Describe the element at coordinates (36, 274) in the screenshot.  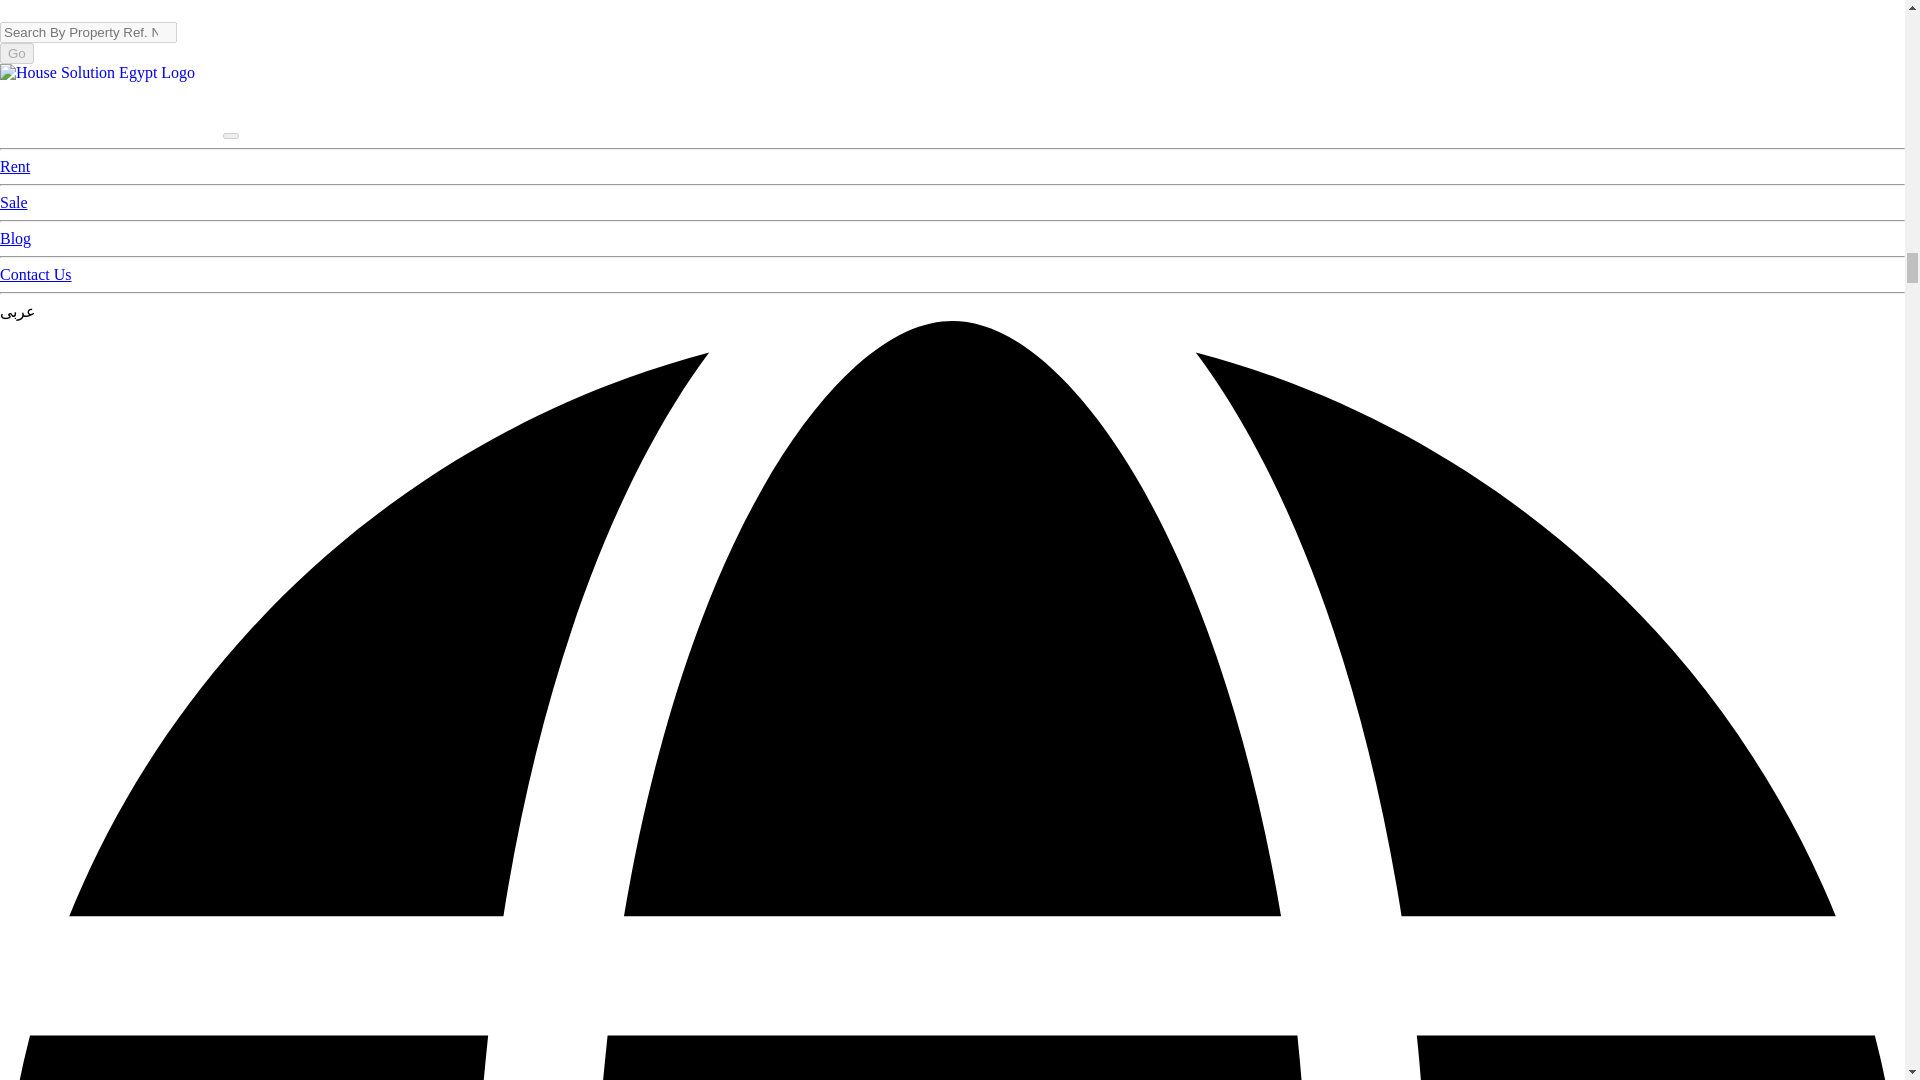
I see `Contact Us` at that location.